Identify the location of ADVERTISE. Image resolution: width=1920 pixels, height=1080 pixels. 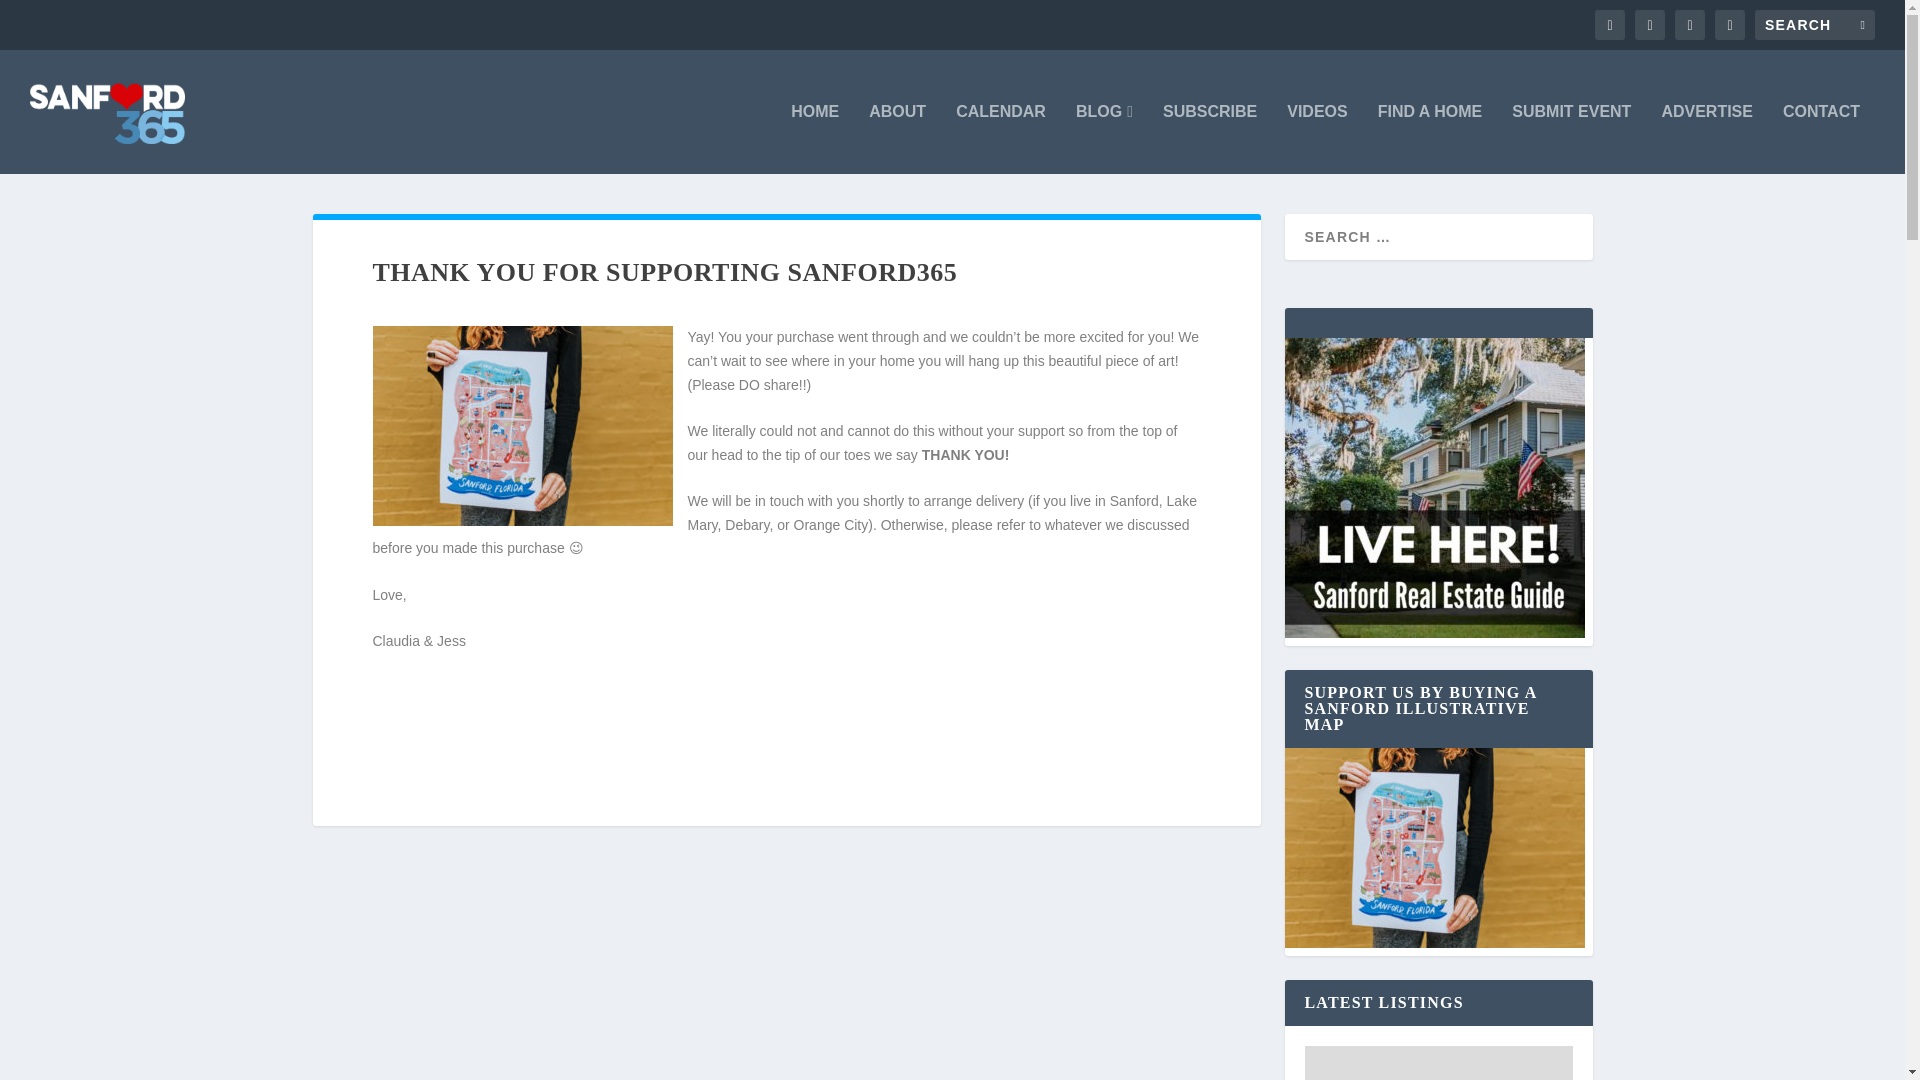
(1706, 138).